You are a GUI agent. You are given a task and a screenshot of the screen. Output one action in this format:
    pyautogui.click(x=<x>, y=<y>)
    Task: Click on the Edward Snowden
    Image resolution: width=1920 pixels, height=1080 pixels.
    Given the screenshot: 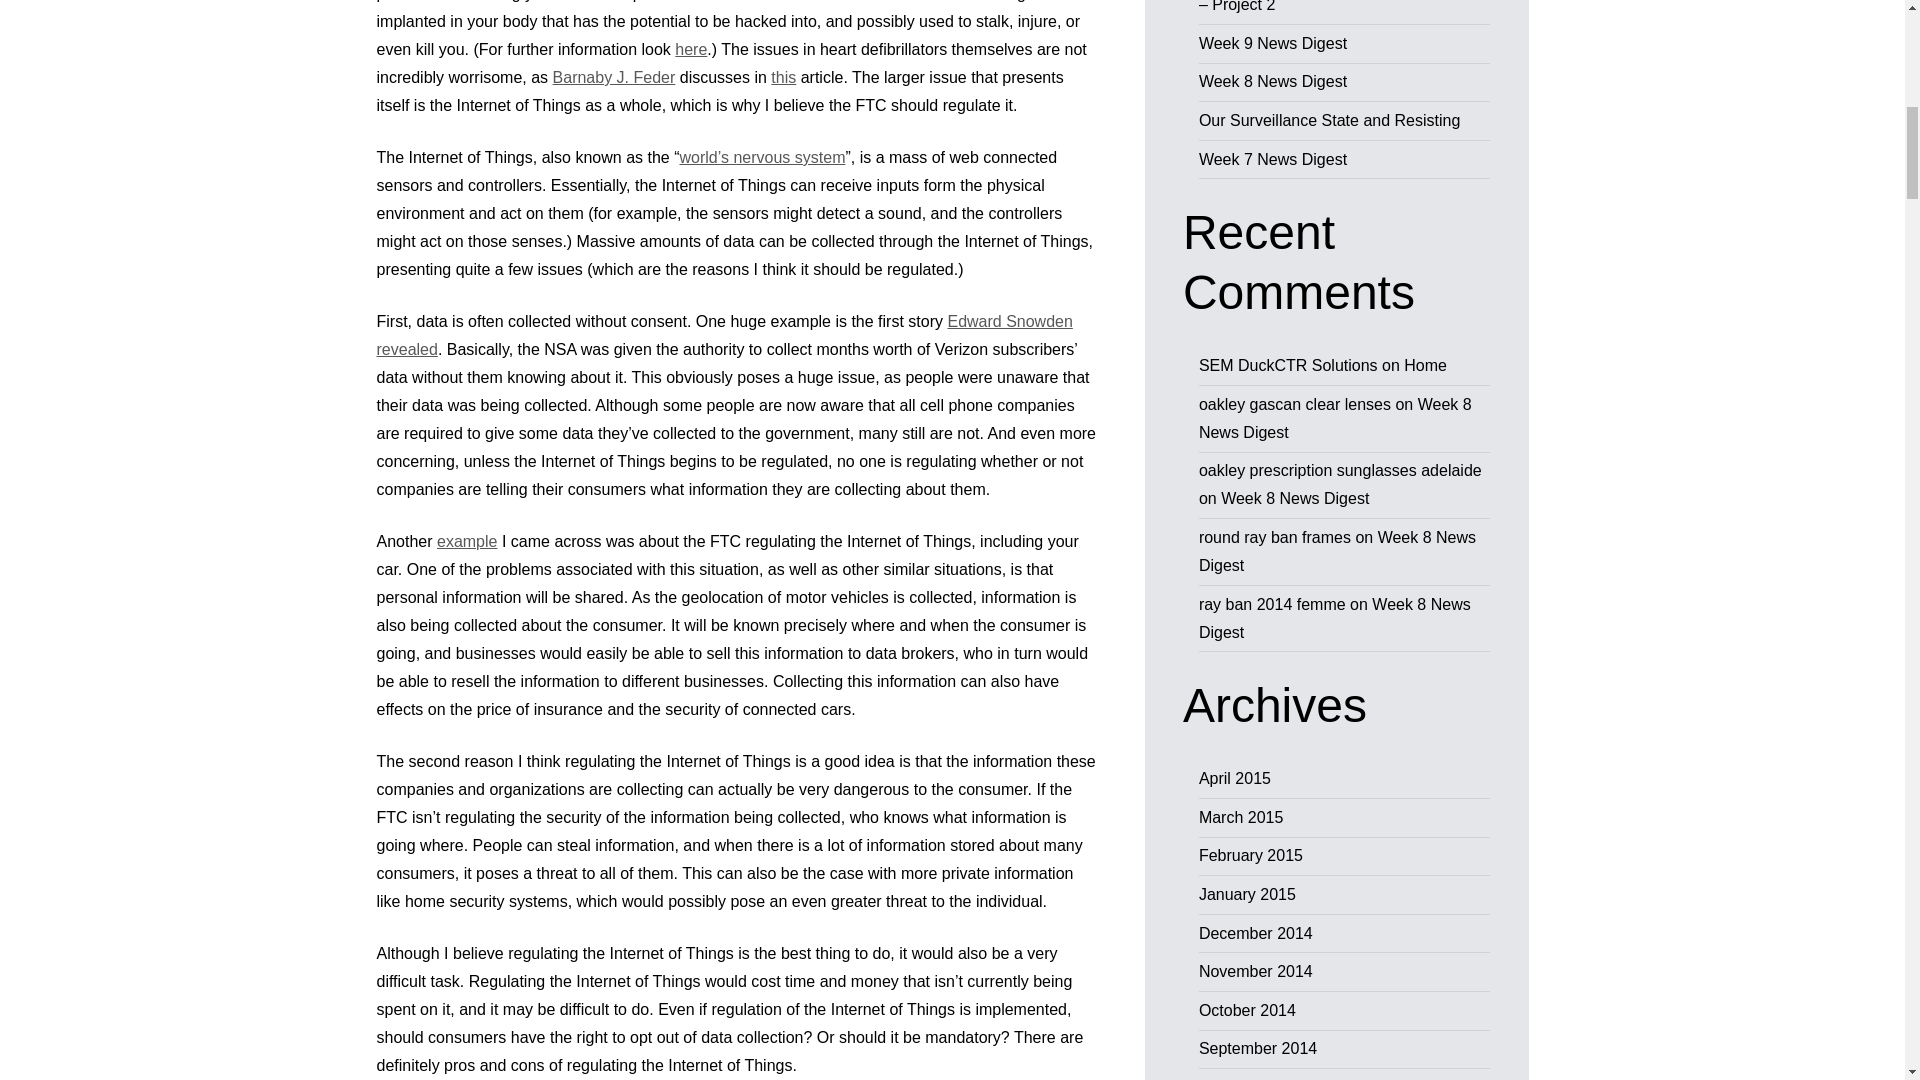 What is the action you would take?
    pyautogui.click(x=1008, y=322)
    